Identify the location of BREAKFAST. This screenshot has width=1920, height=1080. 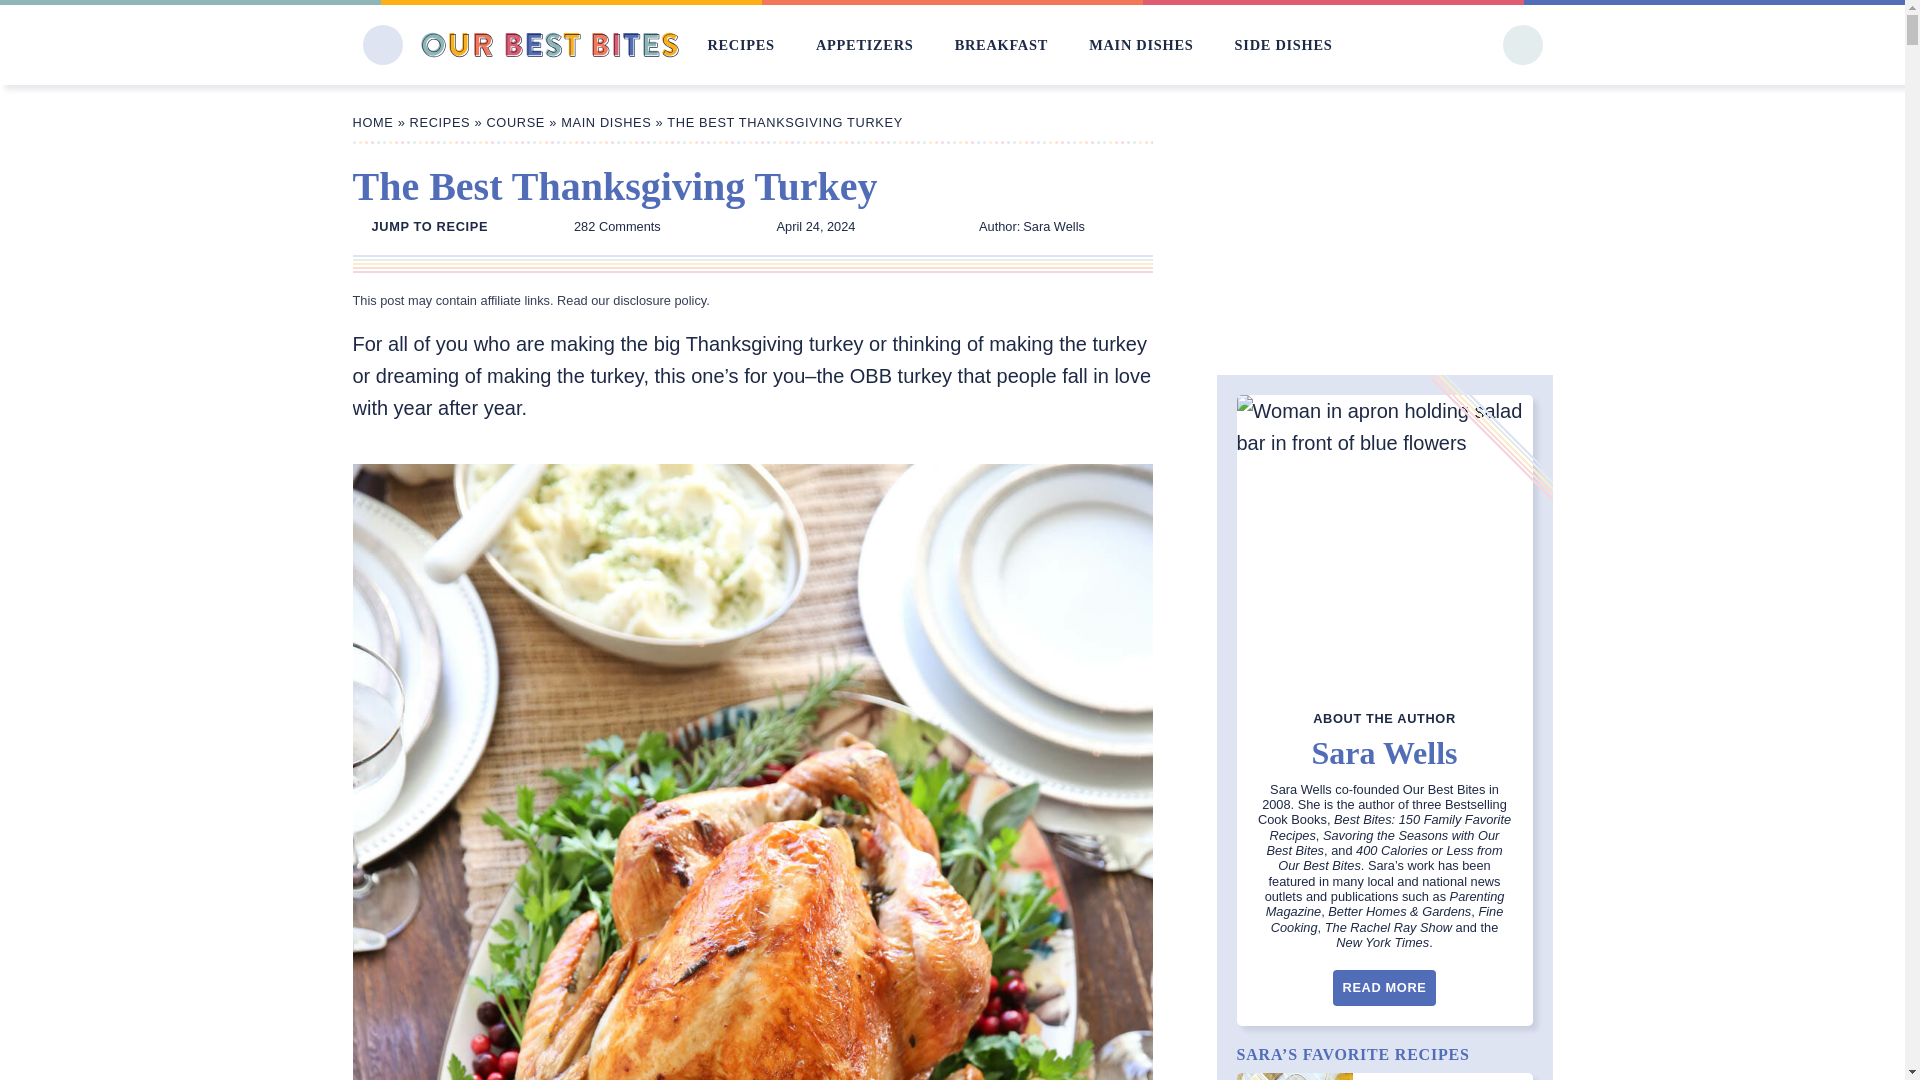
(1001, 44).